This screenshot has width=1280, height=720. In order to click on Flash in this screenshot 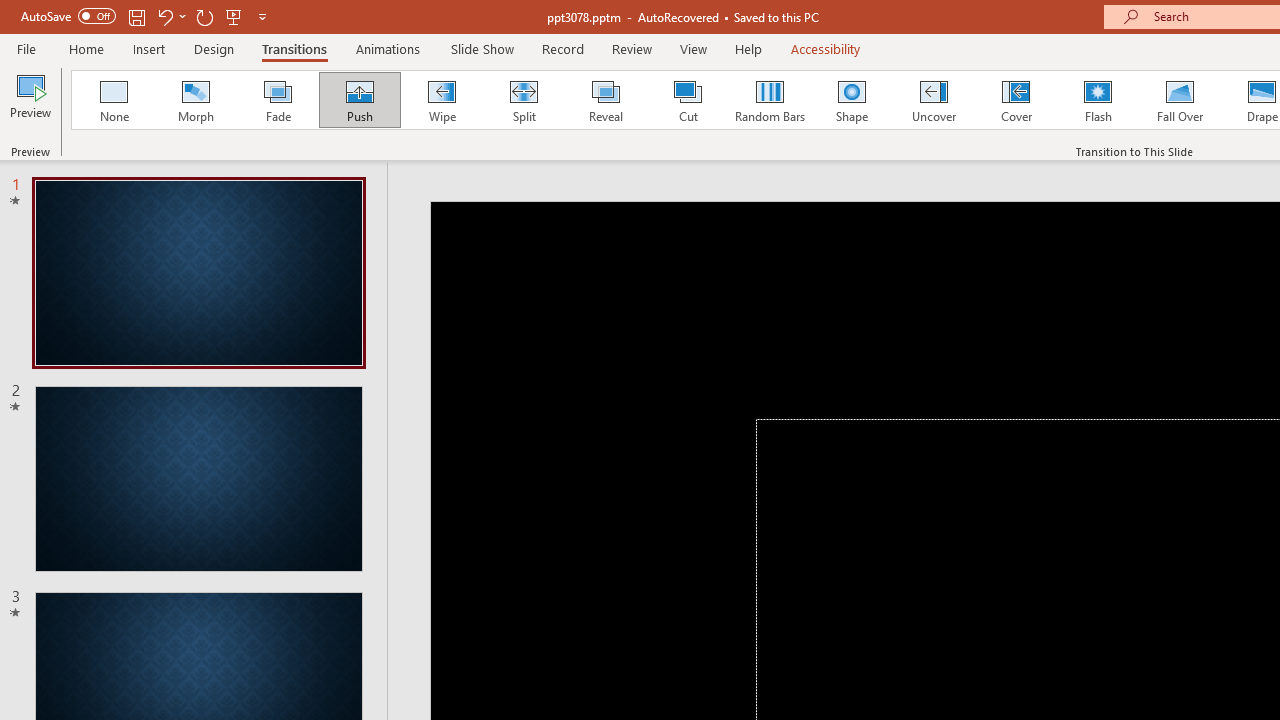, I will do `click(1098, 100)`.